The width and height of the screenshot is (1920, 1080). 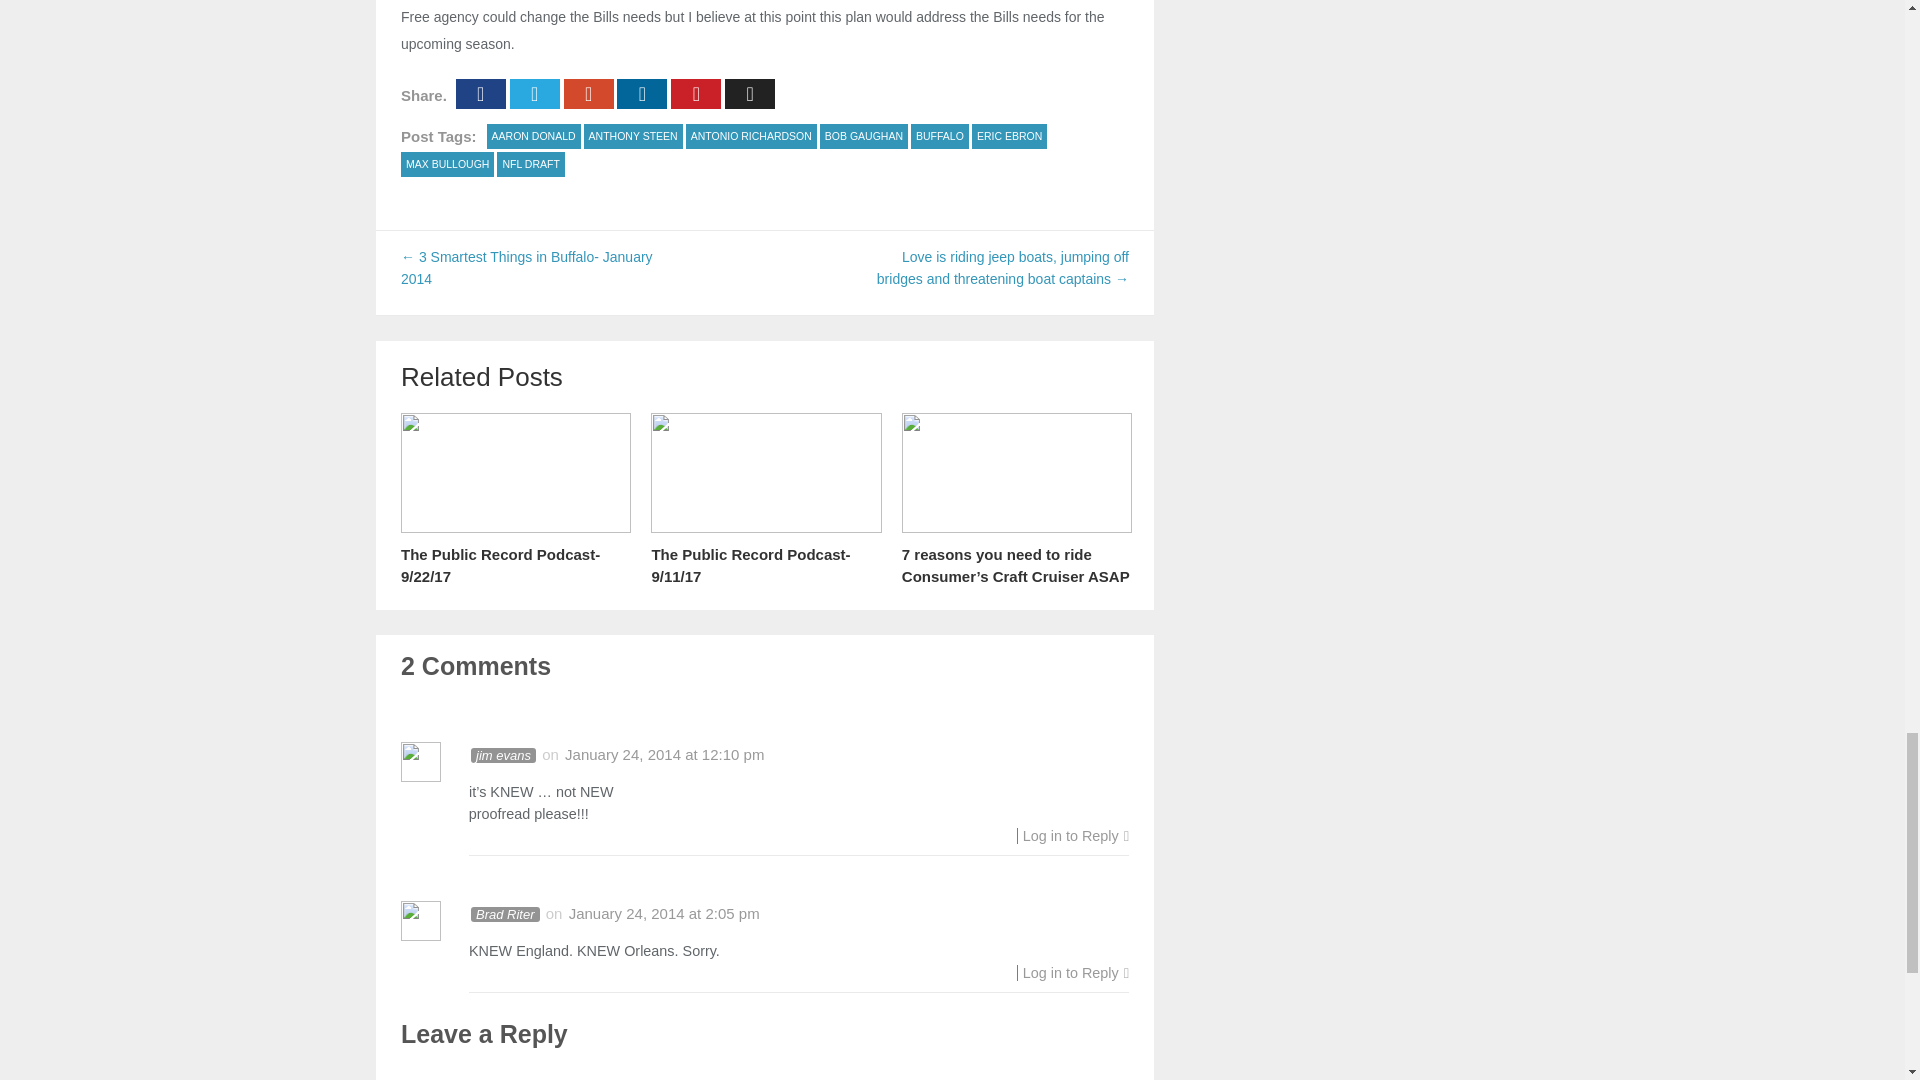 What do you see at coordinates (481, 92) in the screenshot?
I see `Share on Facebook` at bounding box center [481, 92].